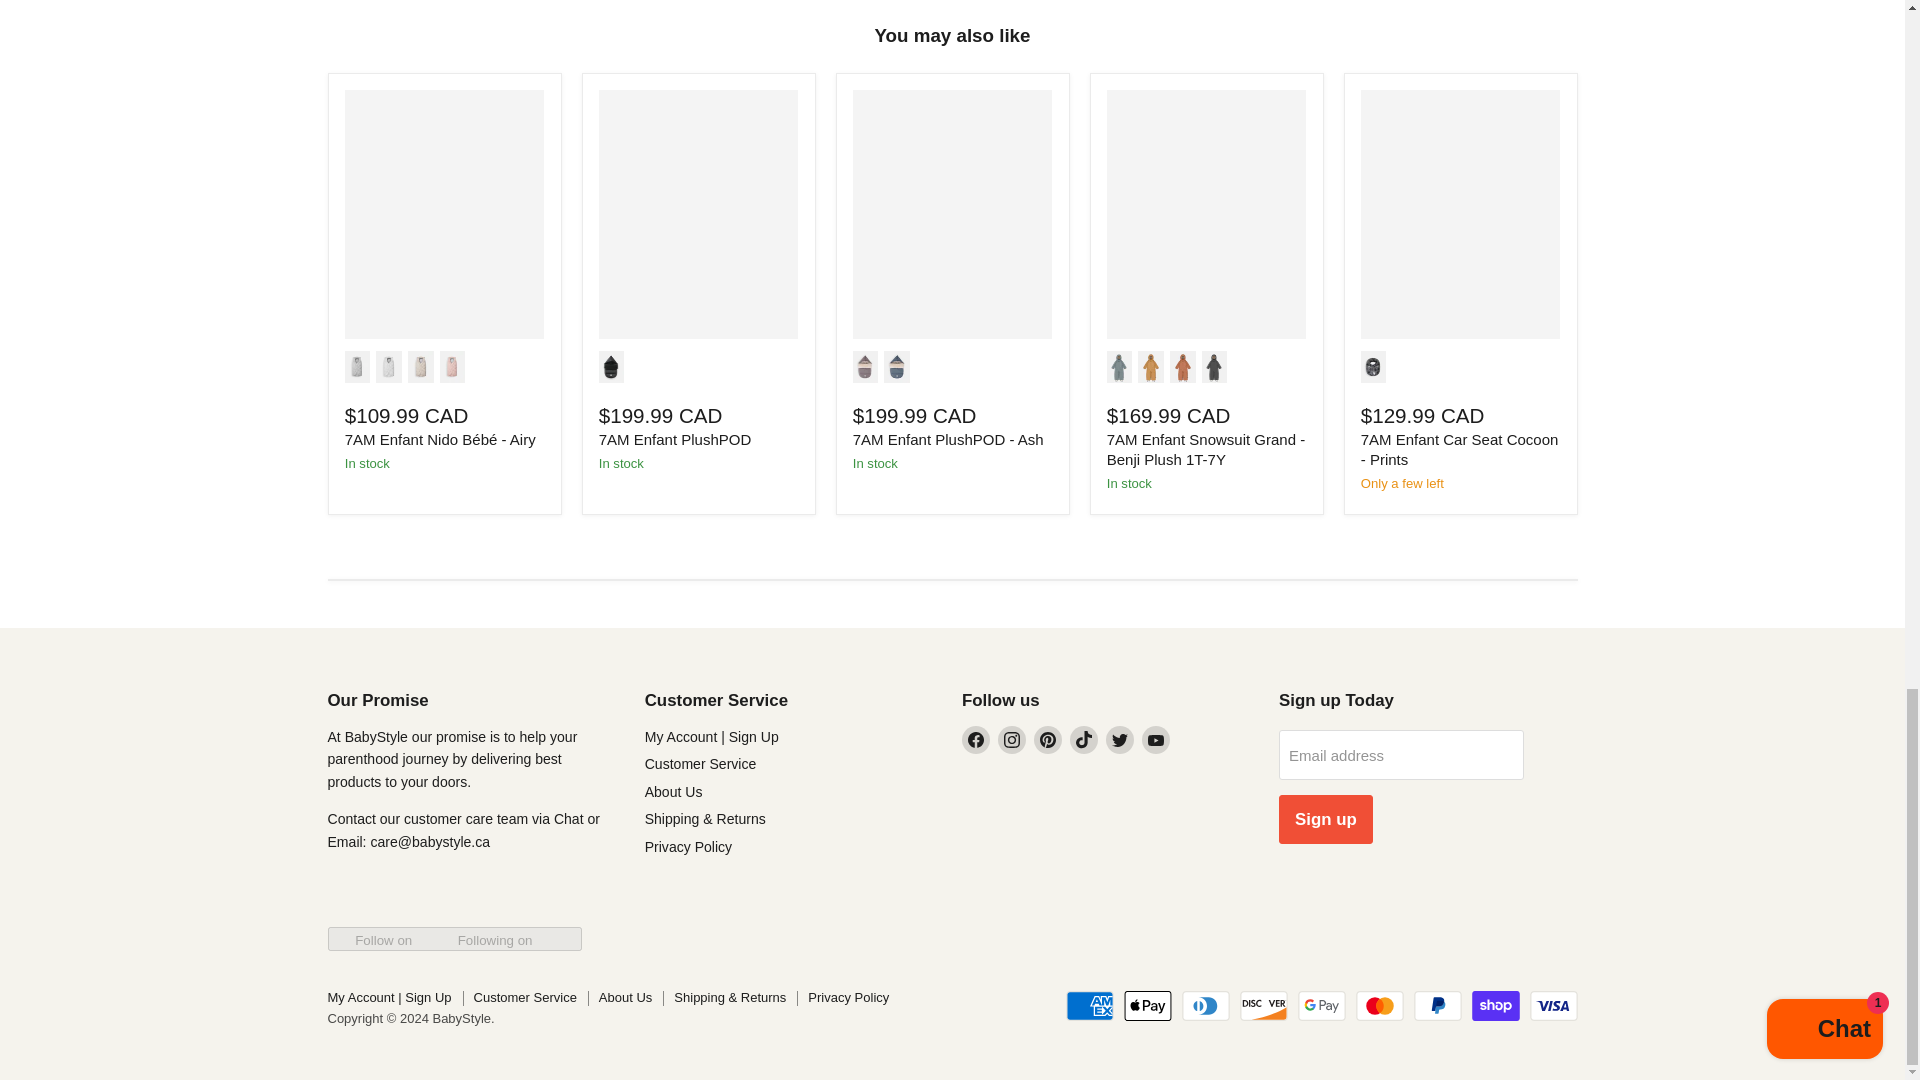  Describe the element at coordinates (1012, 739) in the screenshot. I see `Instagram` at that location.